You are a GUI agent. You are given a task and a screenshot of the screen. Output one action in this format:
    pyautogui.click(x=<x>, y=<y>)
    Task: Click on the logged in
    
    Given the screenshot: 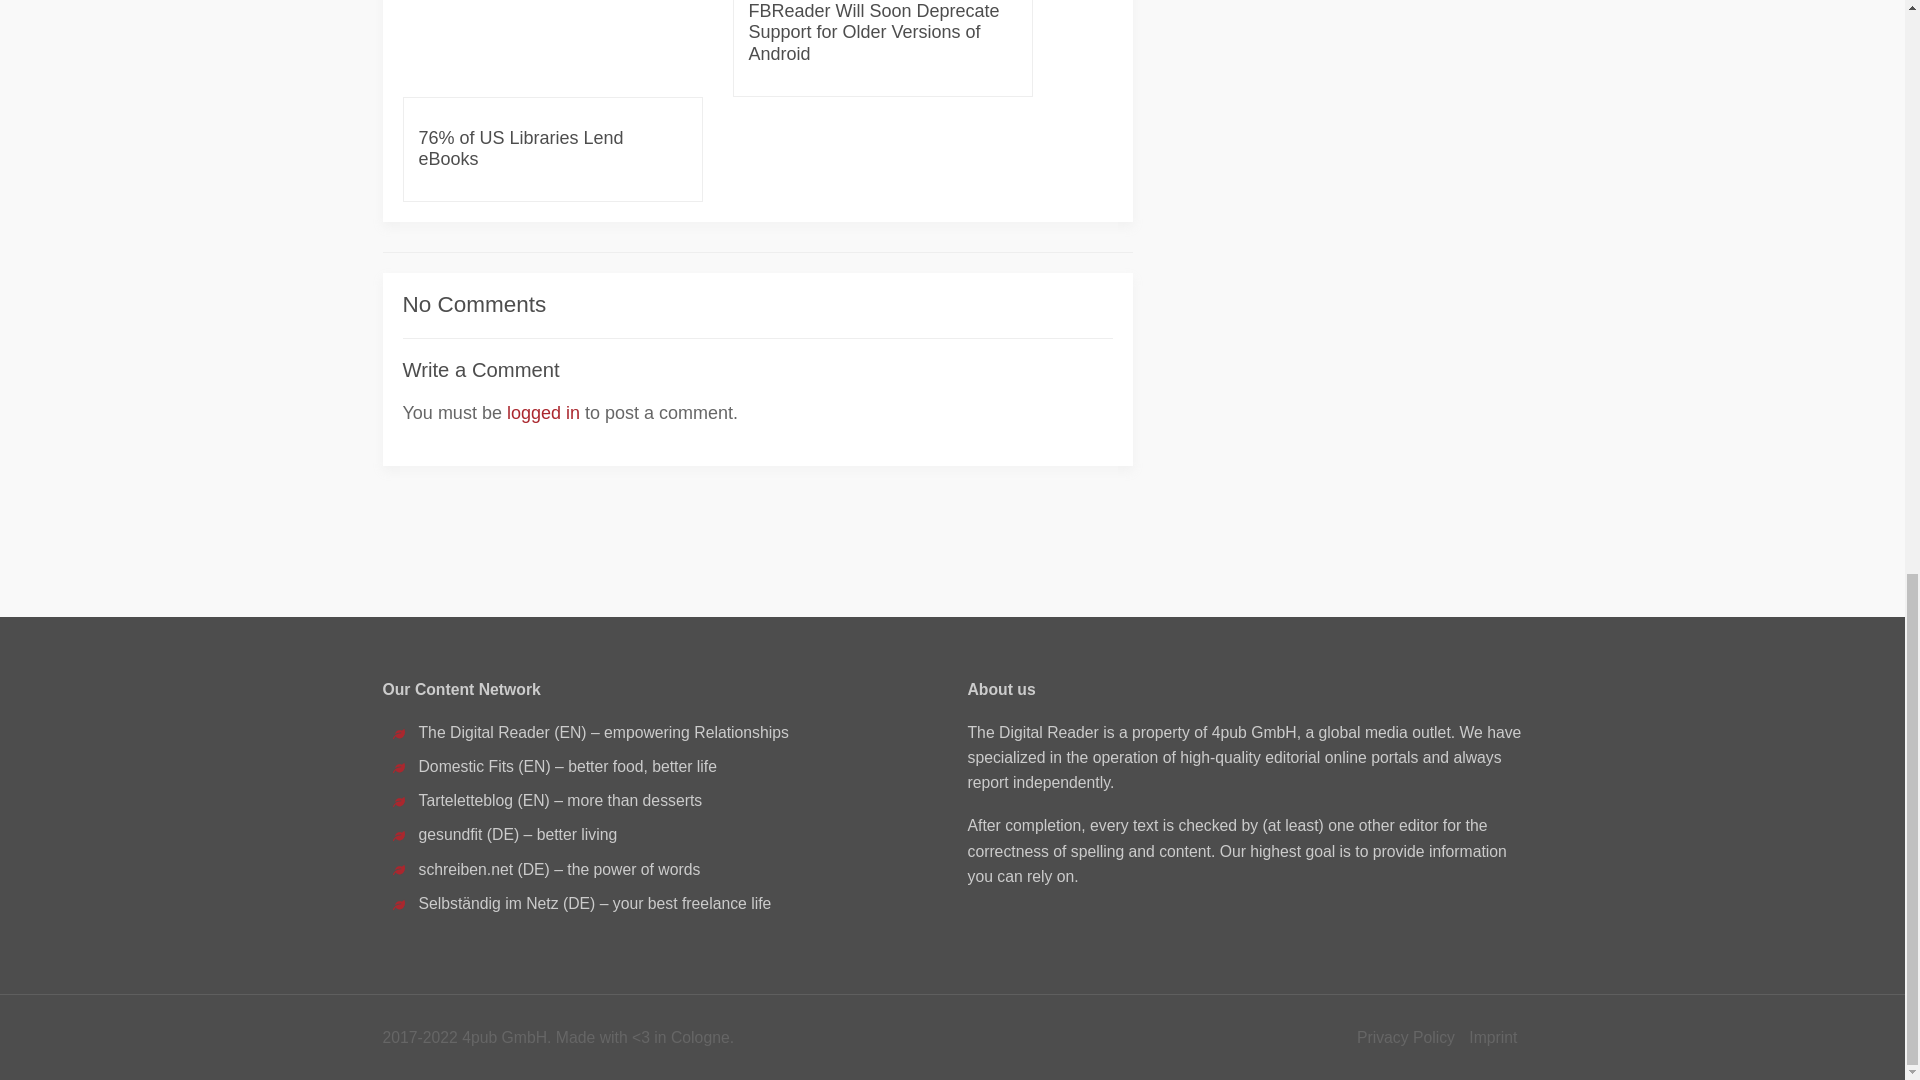 What is the action you would take?
    pyautogui.click(x=542, y=412)
    